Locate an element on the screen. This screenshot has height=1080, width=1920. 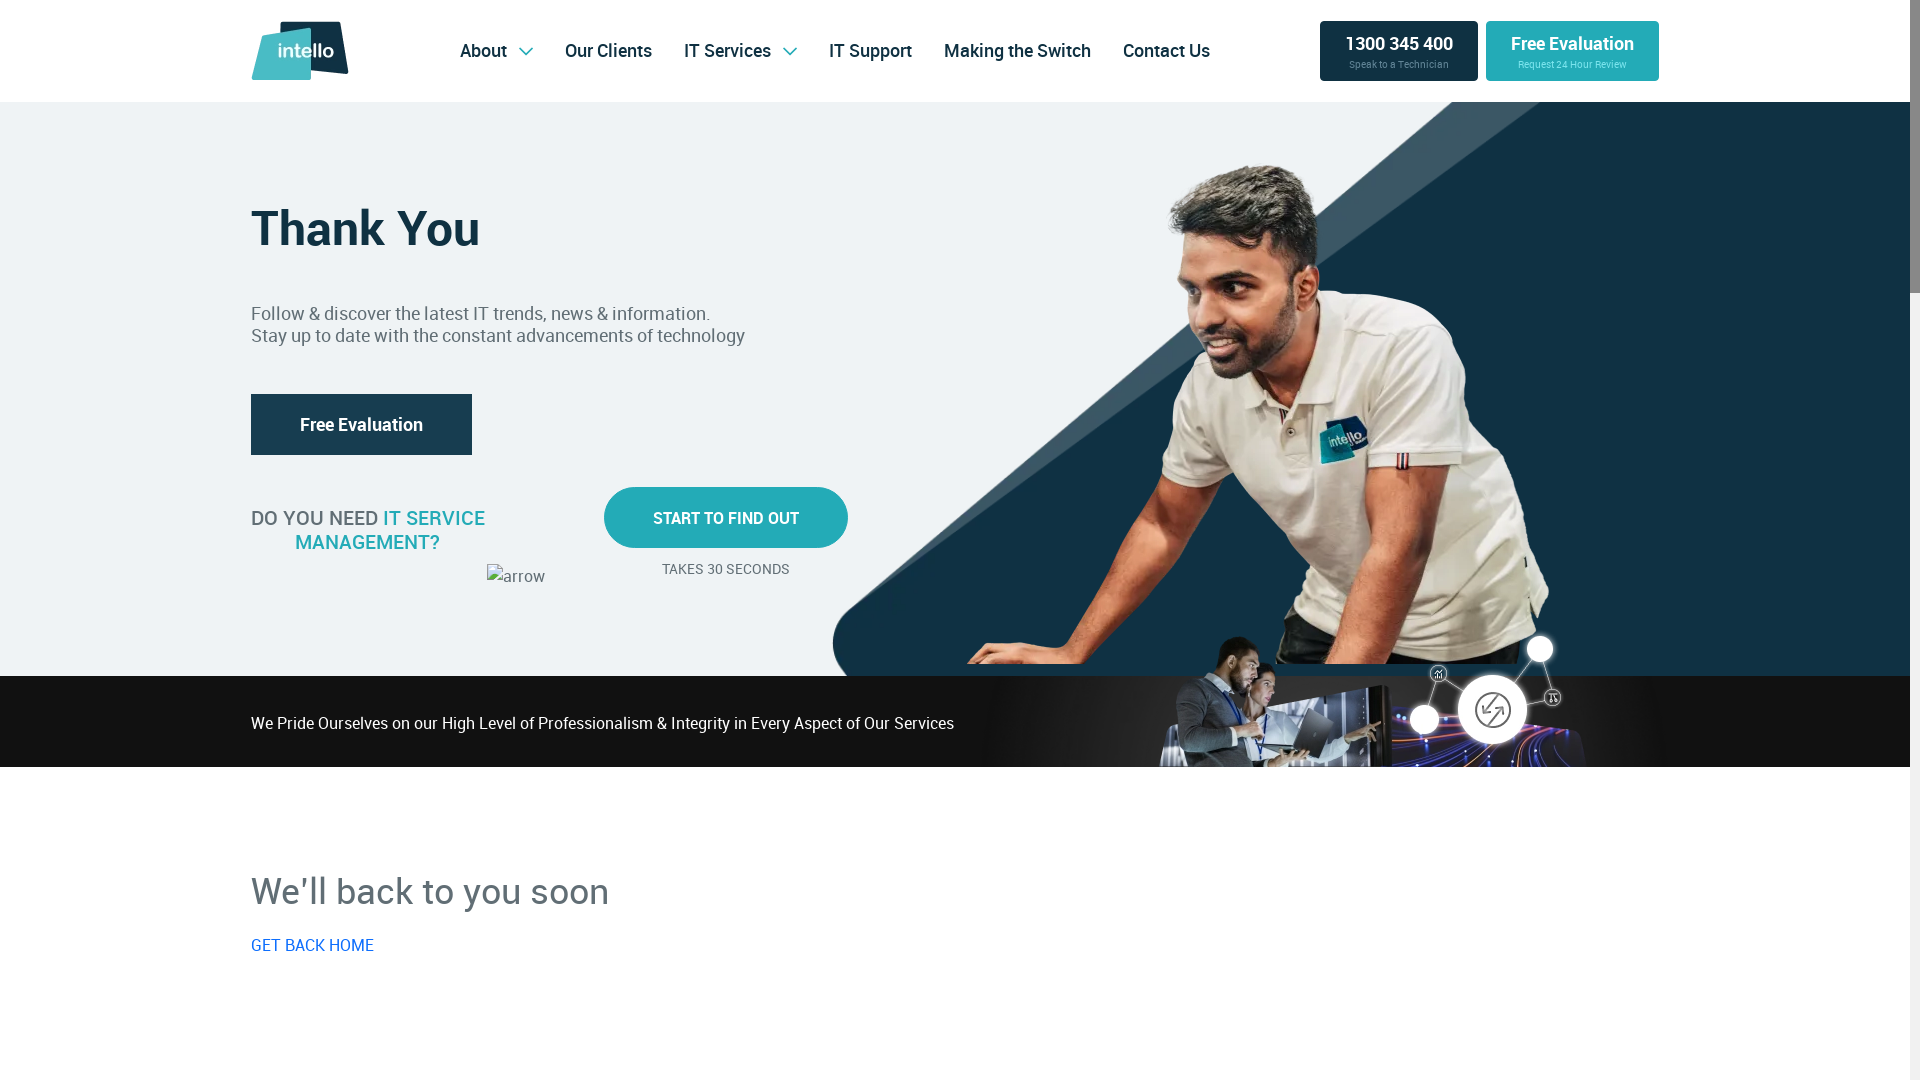
IT Services is located at coordinates (728, 50).